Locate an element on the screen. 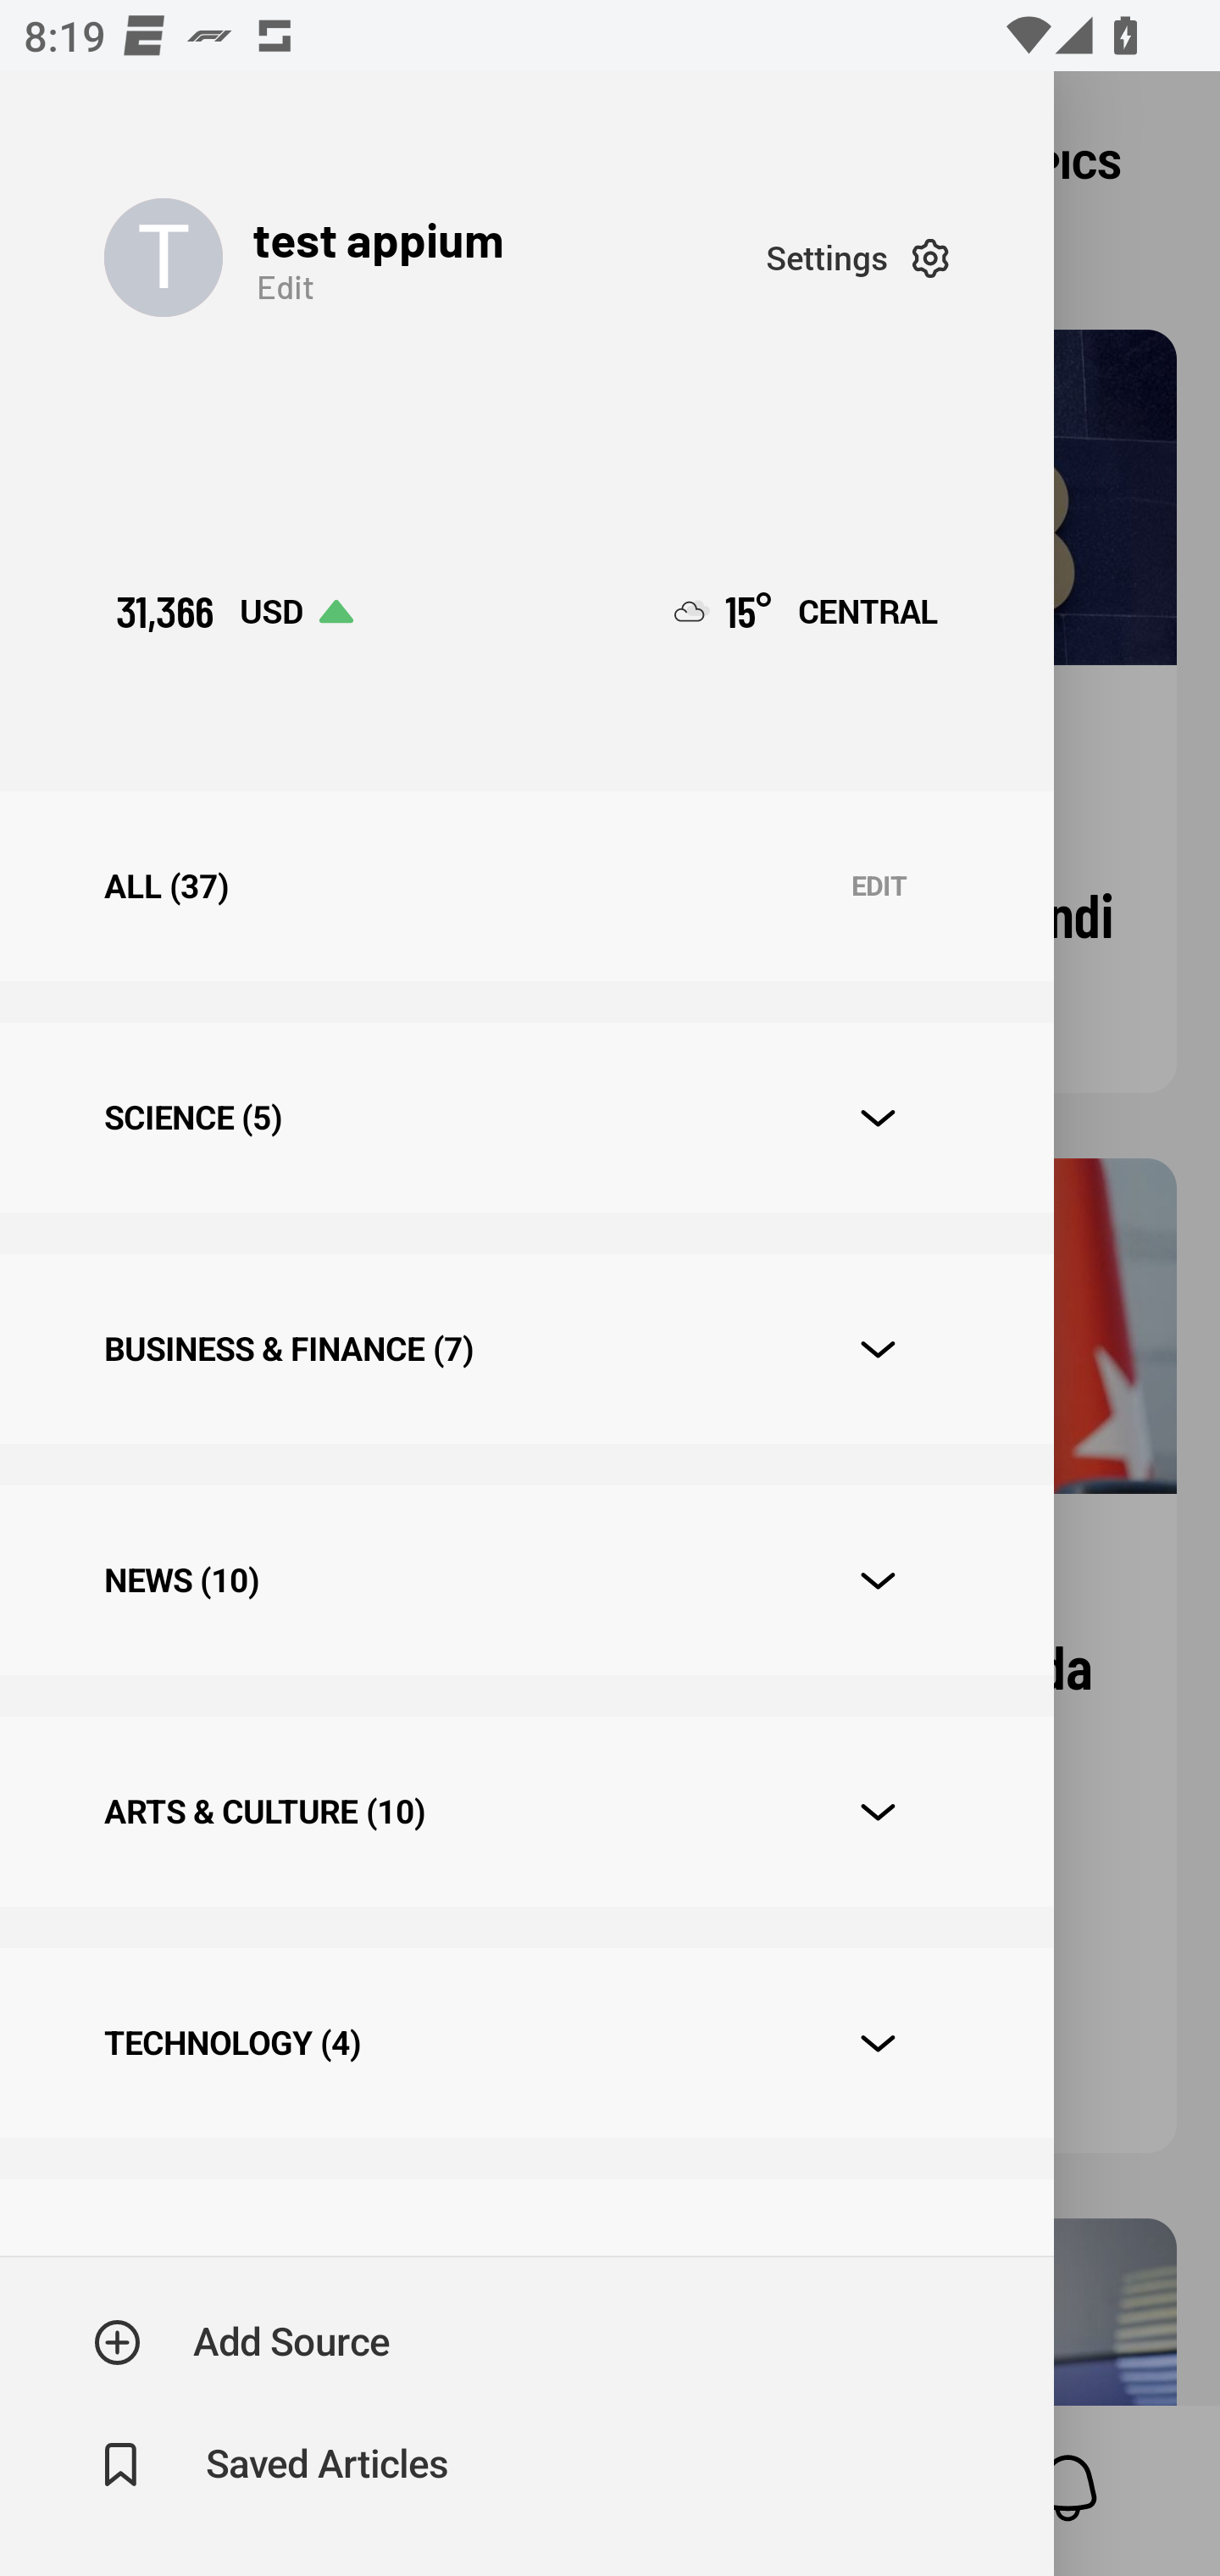 This screenshot has height=2576, width=1220. EDIT is located at coordinates (879, 886).